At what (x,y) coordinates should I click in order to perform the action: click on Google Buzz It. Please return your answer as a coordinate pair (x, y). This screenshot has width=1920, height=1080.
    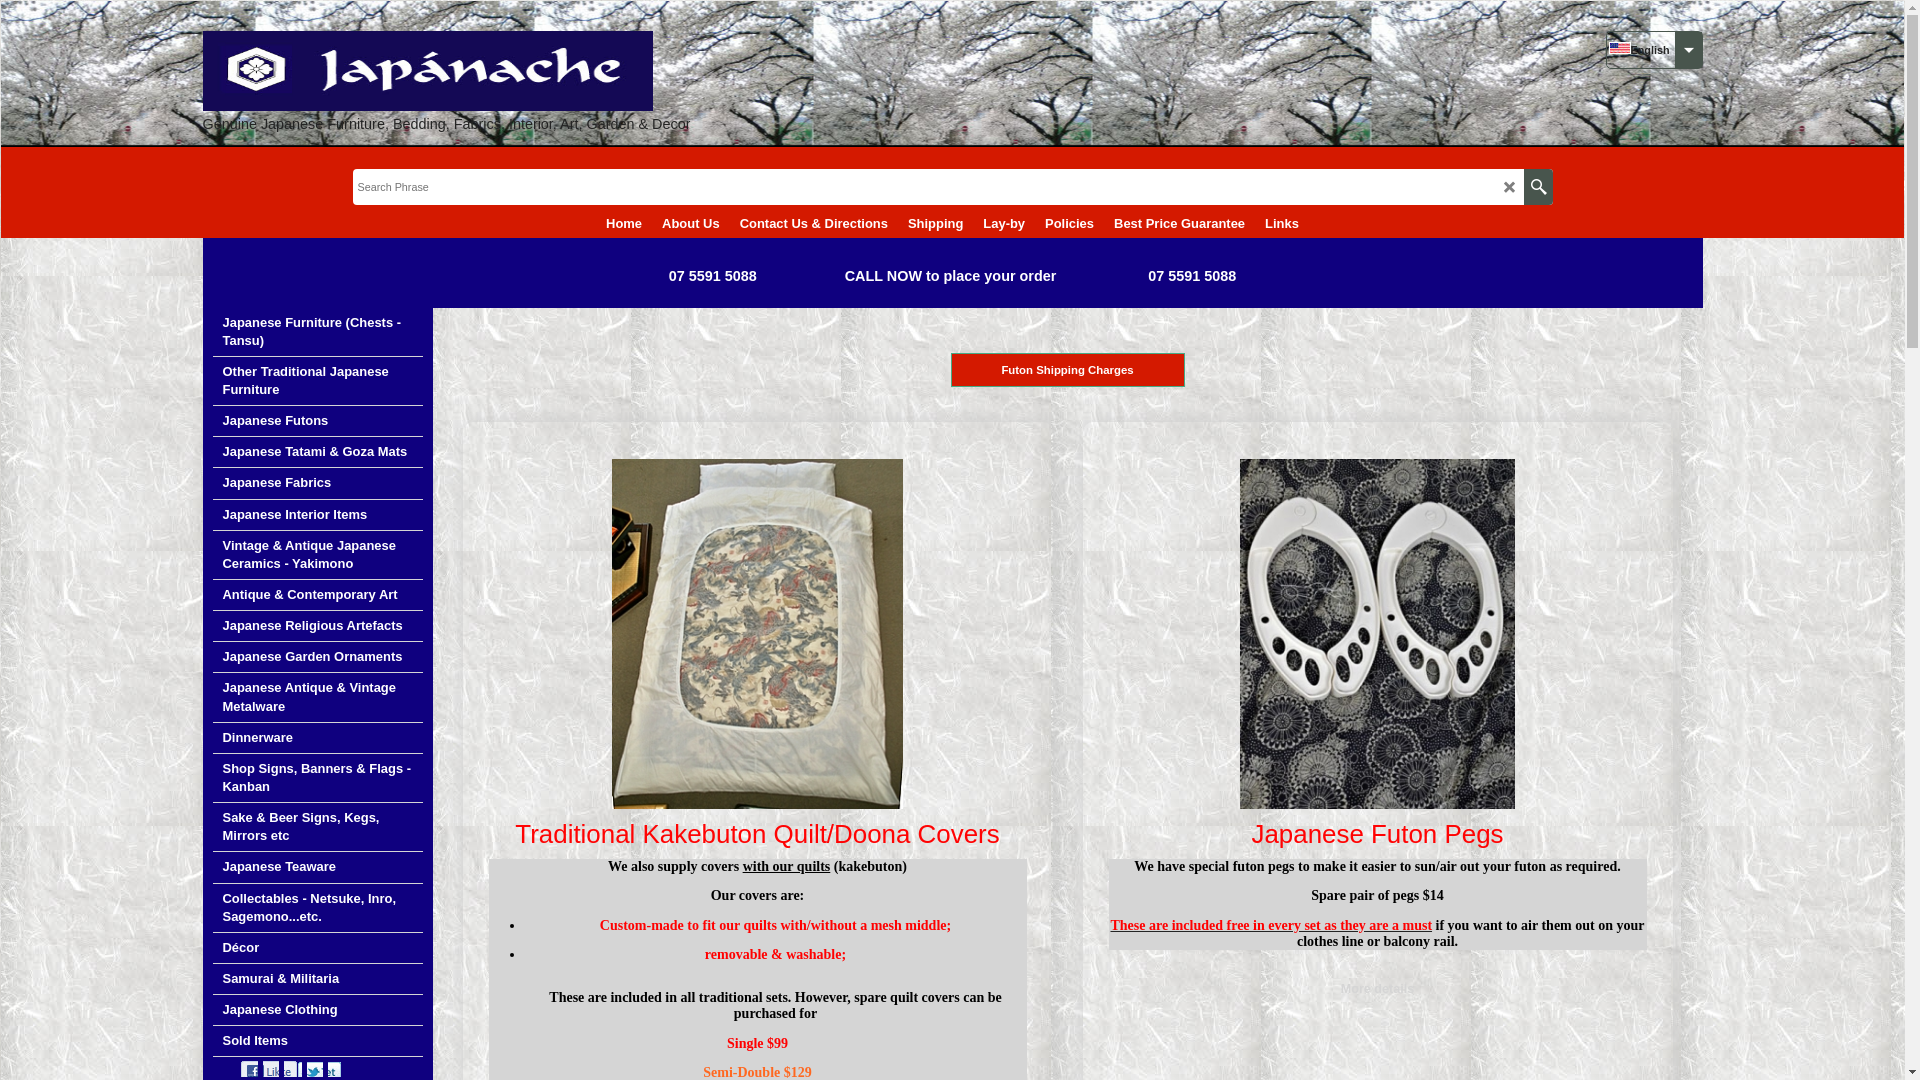
    Looking at the image, I should click on (314, 1069).